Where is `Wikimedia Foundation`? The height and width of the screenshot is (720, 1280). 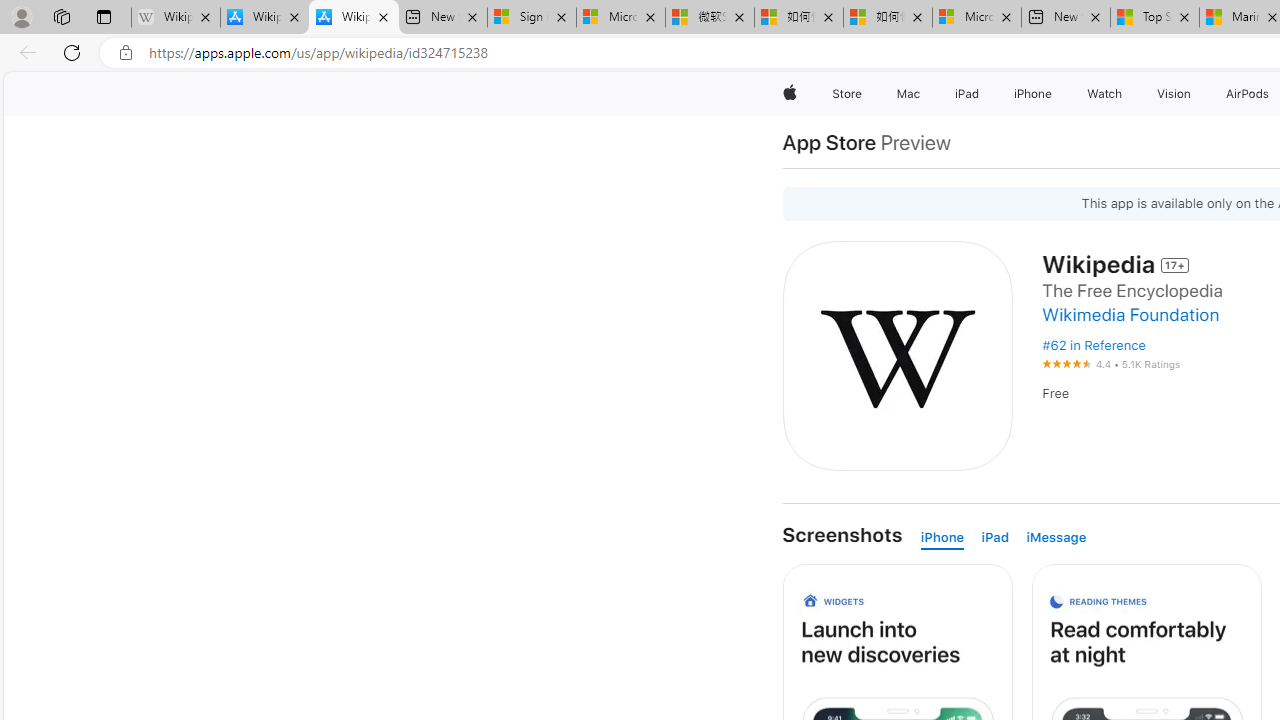
Wikimedia Foundation is located at coordinates (1130, 314).